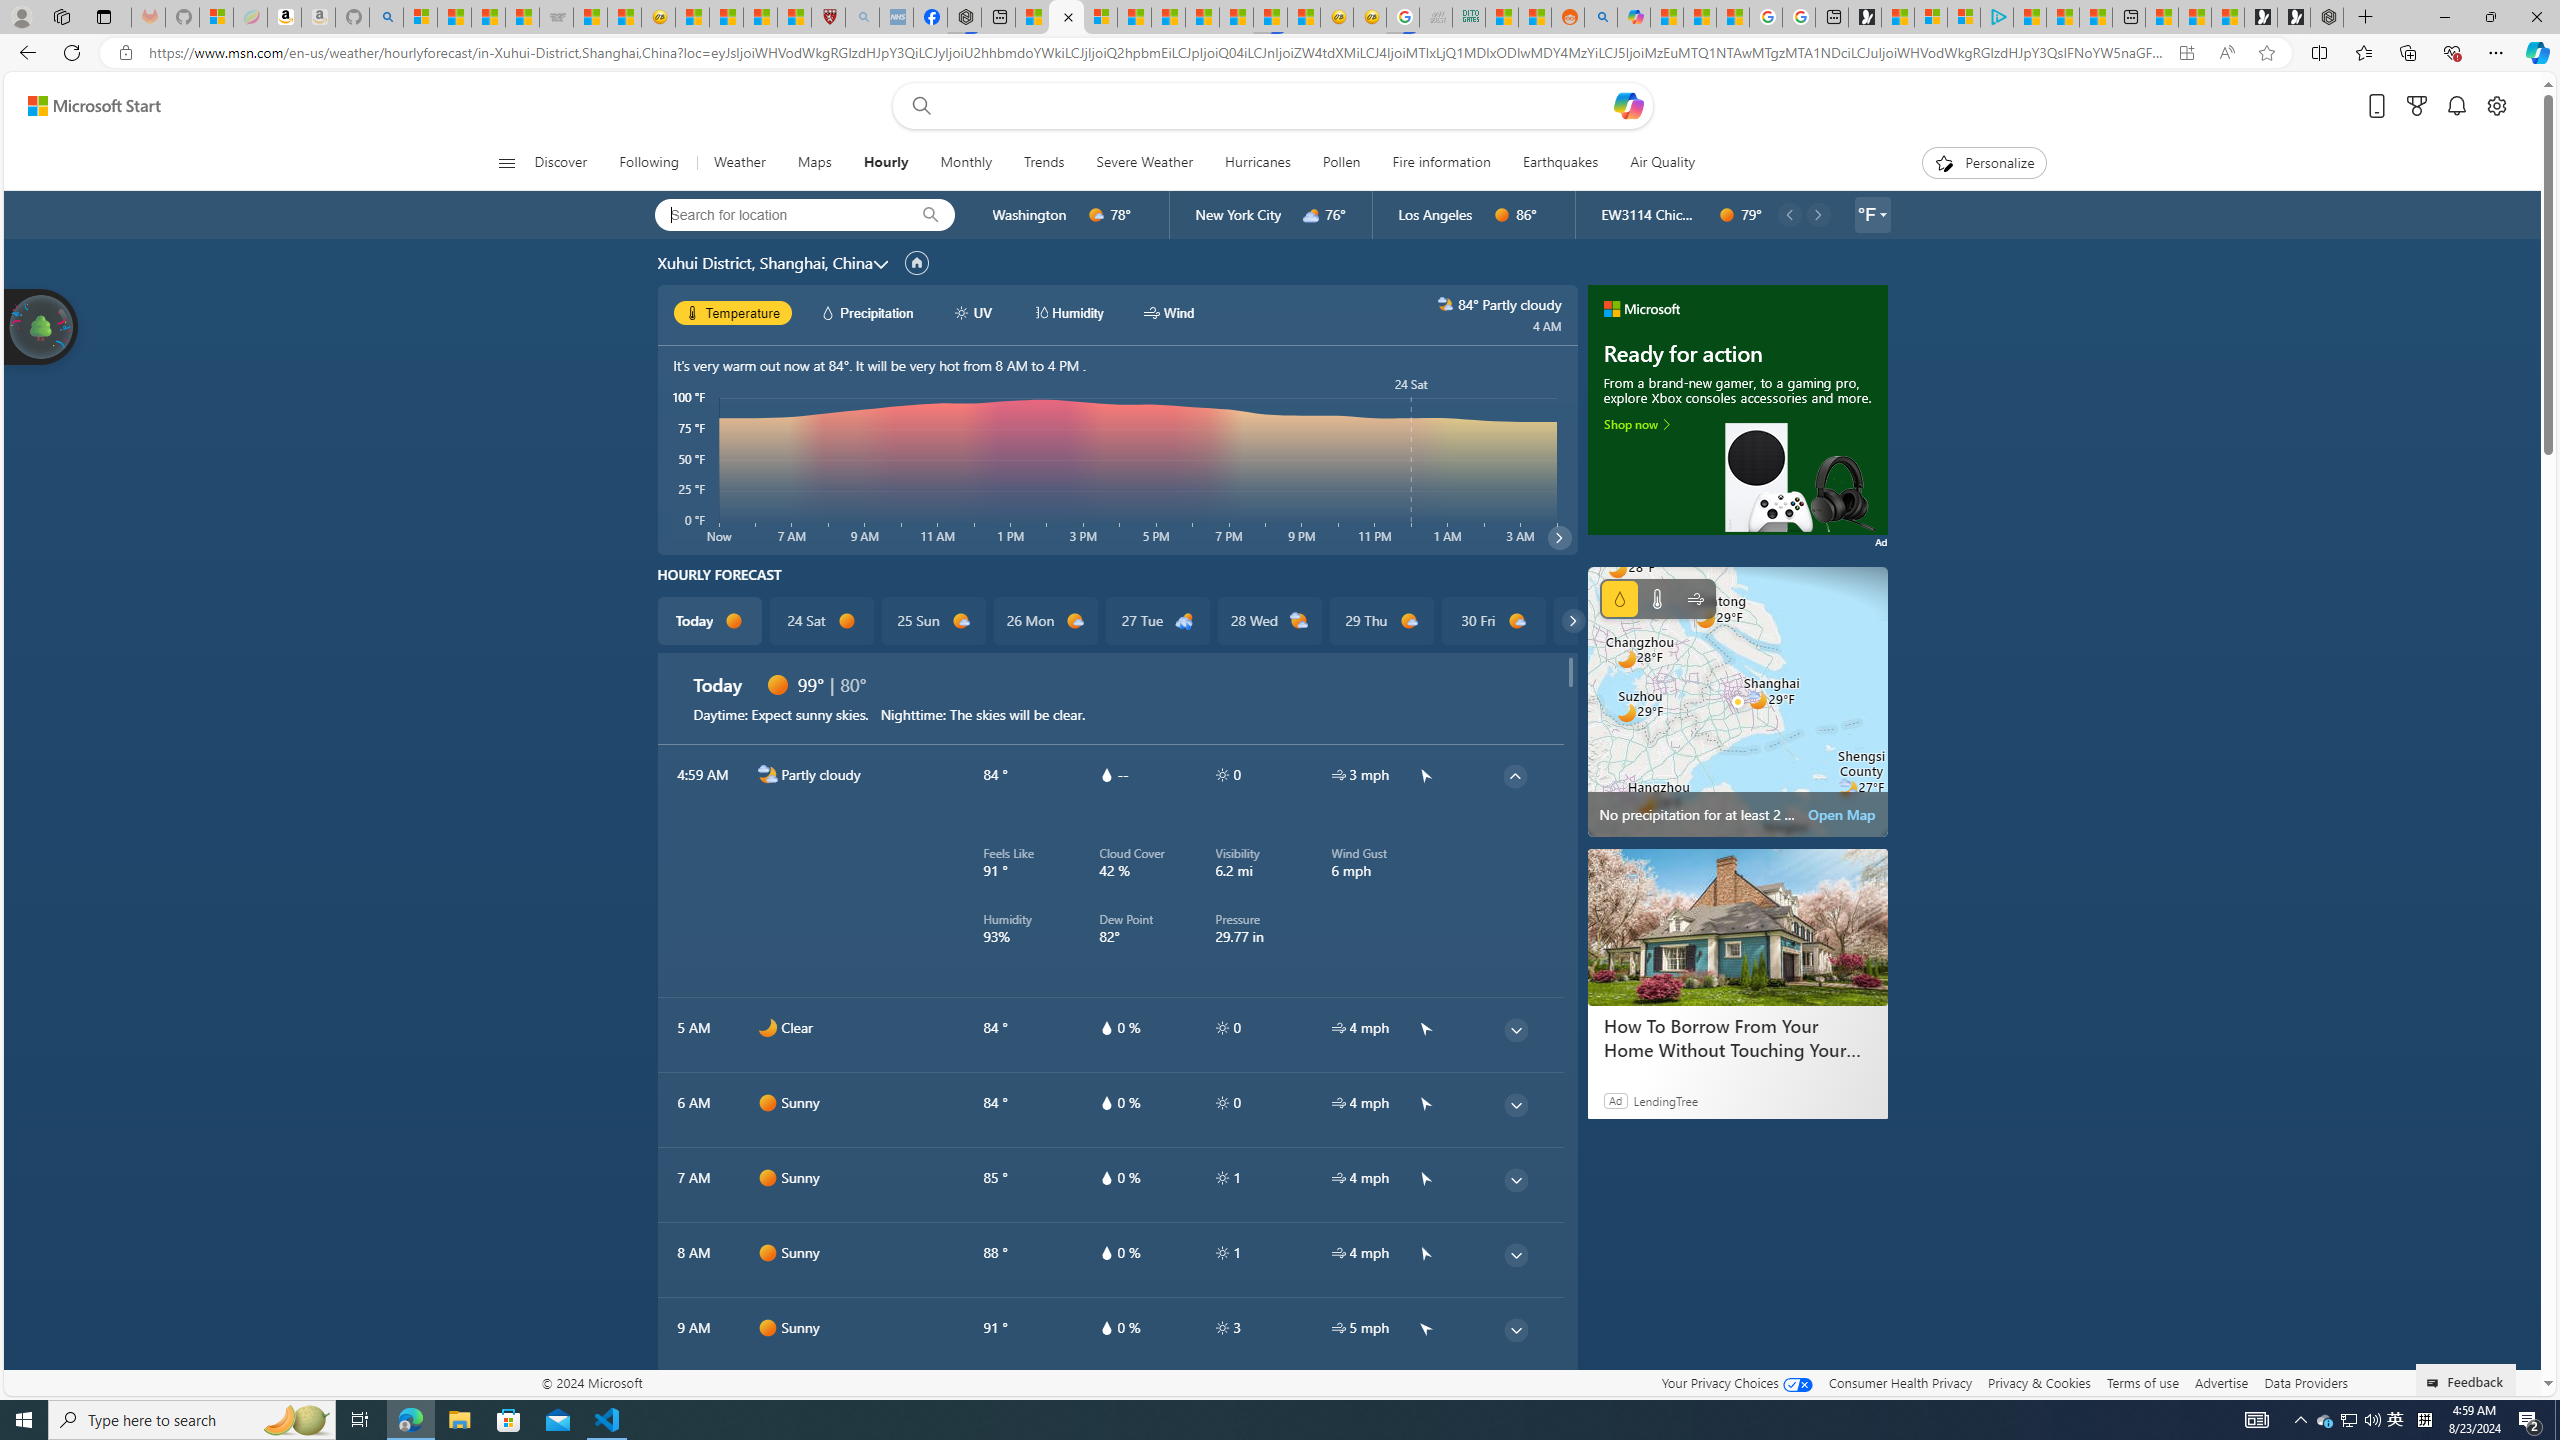 The width and height of the screenshot is (2560, 1440). Describe the element at coordinates (932, 621) in the screenshot. I see `25 Sun d1000` at that location.